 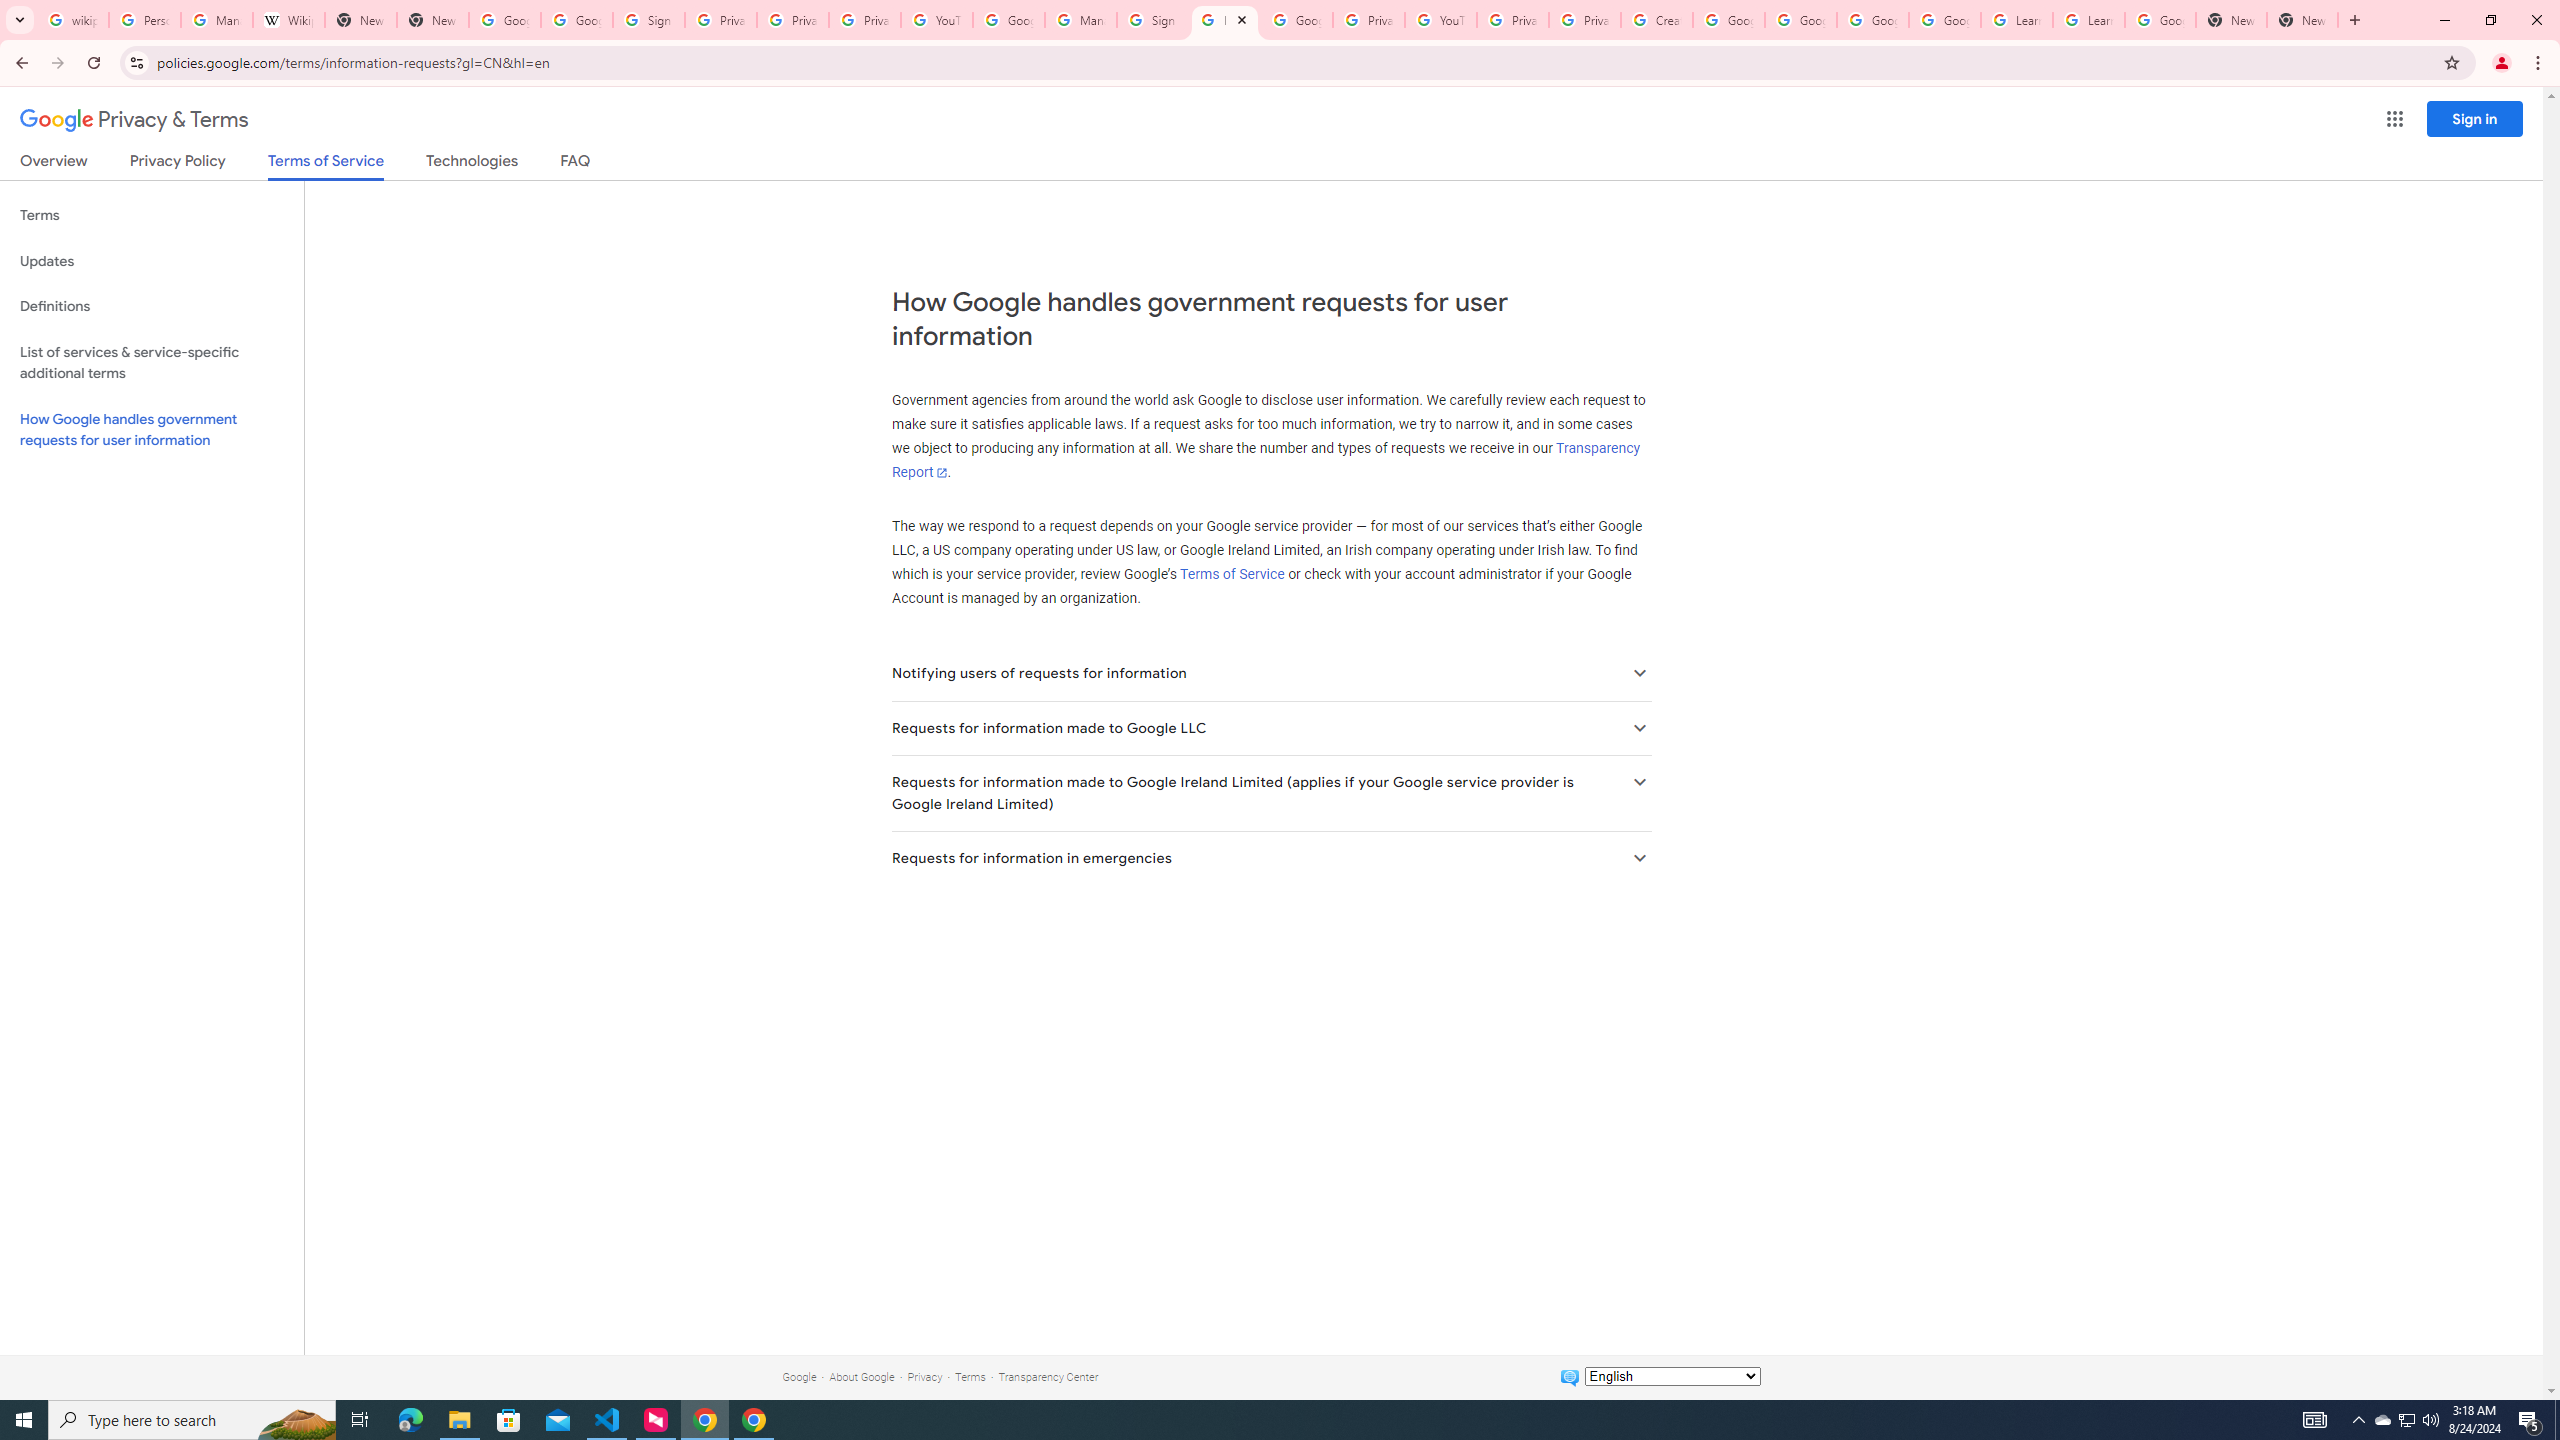 I want to click on New Tab, so click(x=2302, y=20).